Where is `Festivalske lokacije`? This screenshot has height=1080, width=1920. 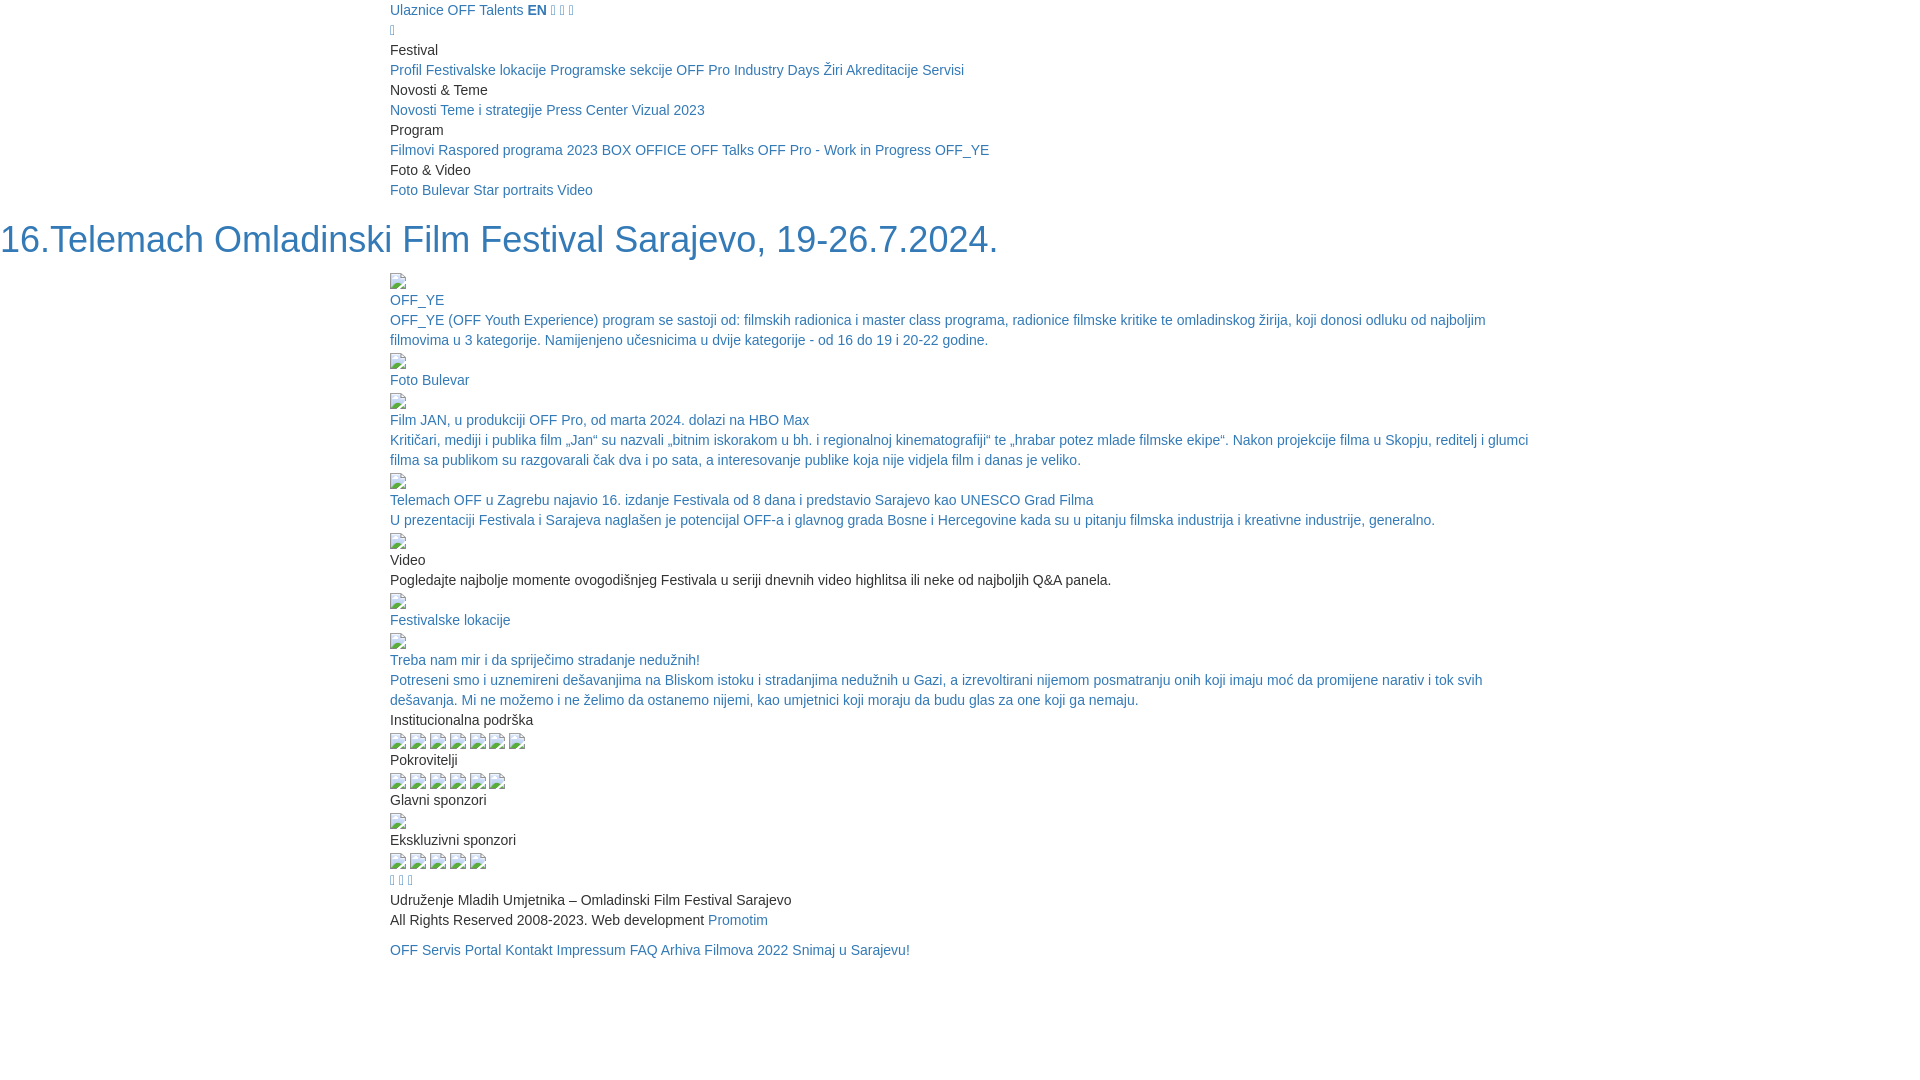 Festivalske lokacije is located at coordinates (488, 70).